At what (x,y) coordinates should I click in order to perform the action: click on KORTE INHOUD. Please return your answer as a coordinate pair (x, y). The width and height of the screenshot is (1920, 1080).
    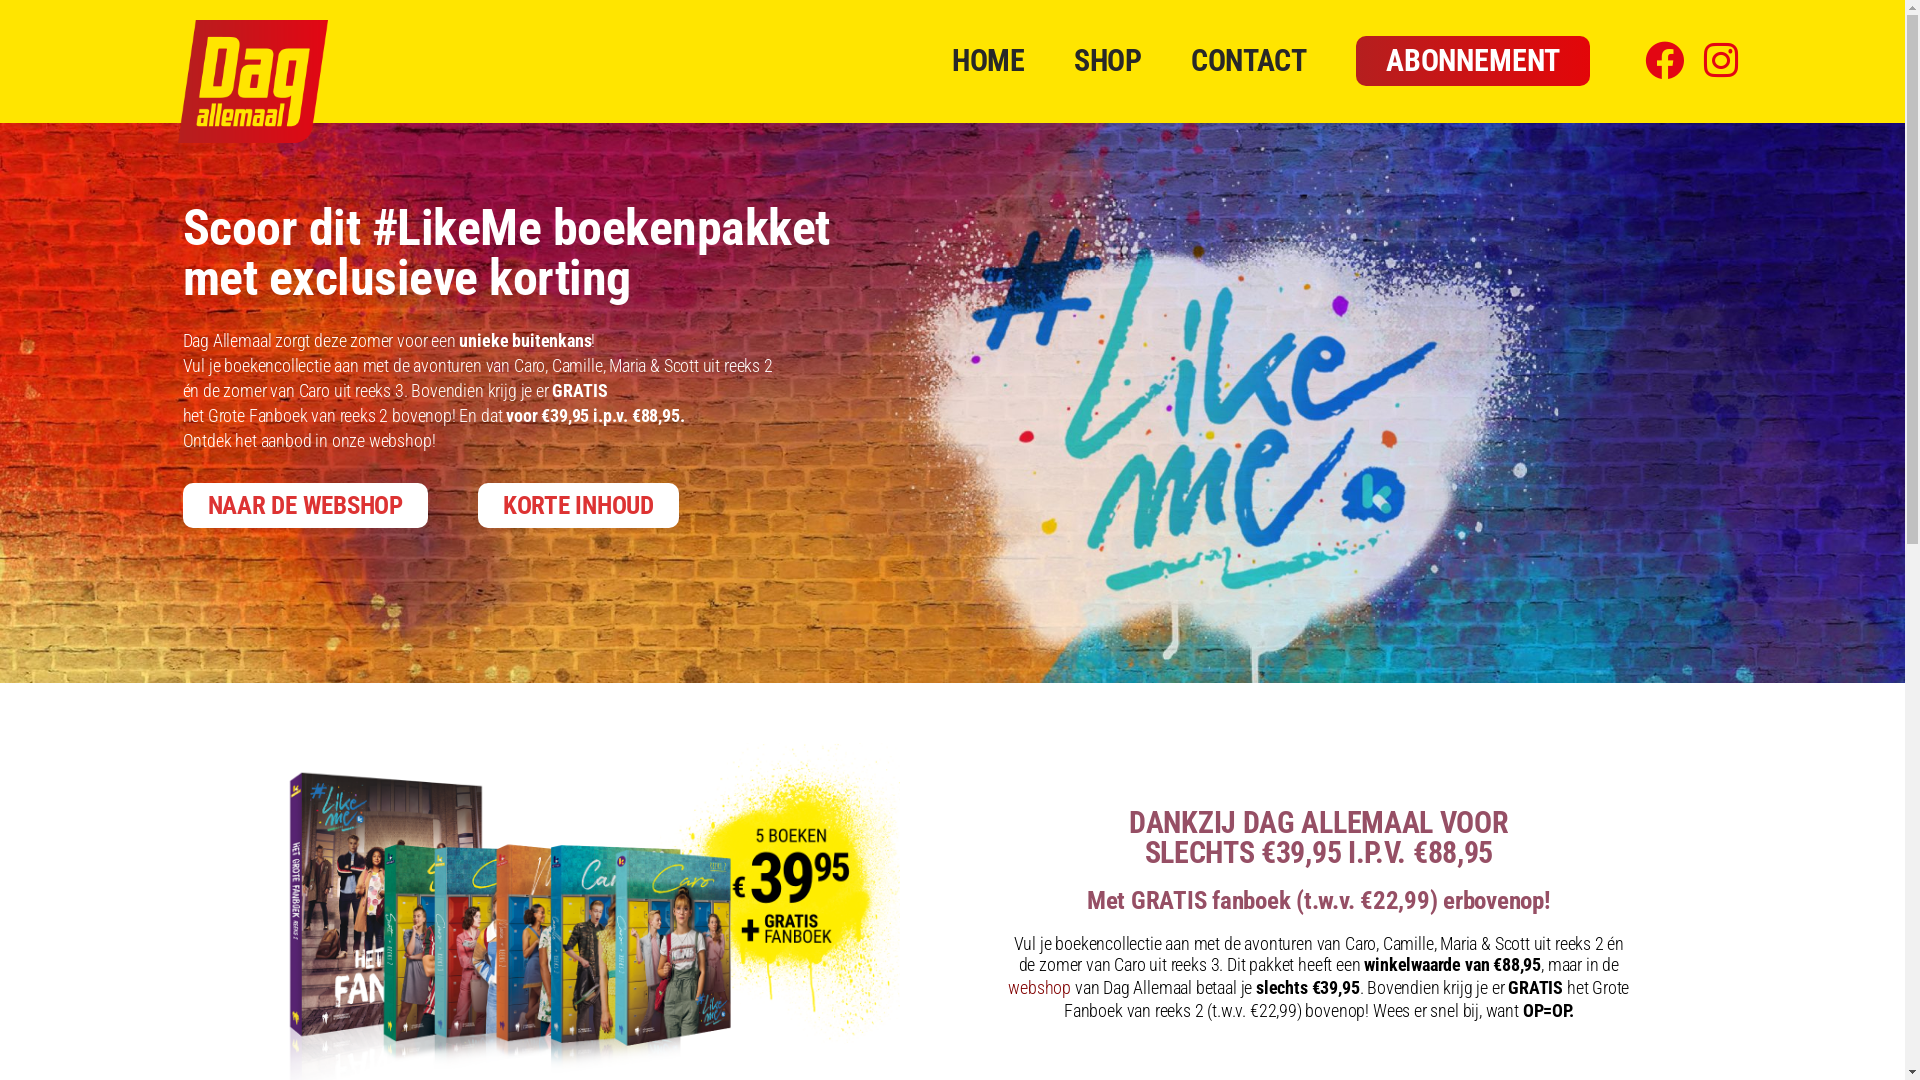
    Looking at the image, I should click on (578, 506).